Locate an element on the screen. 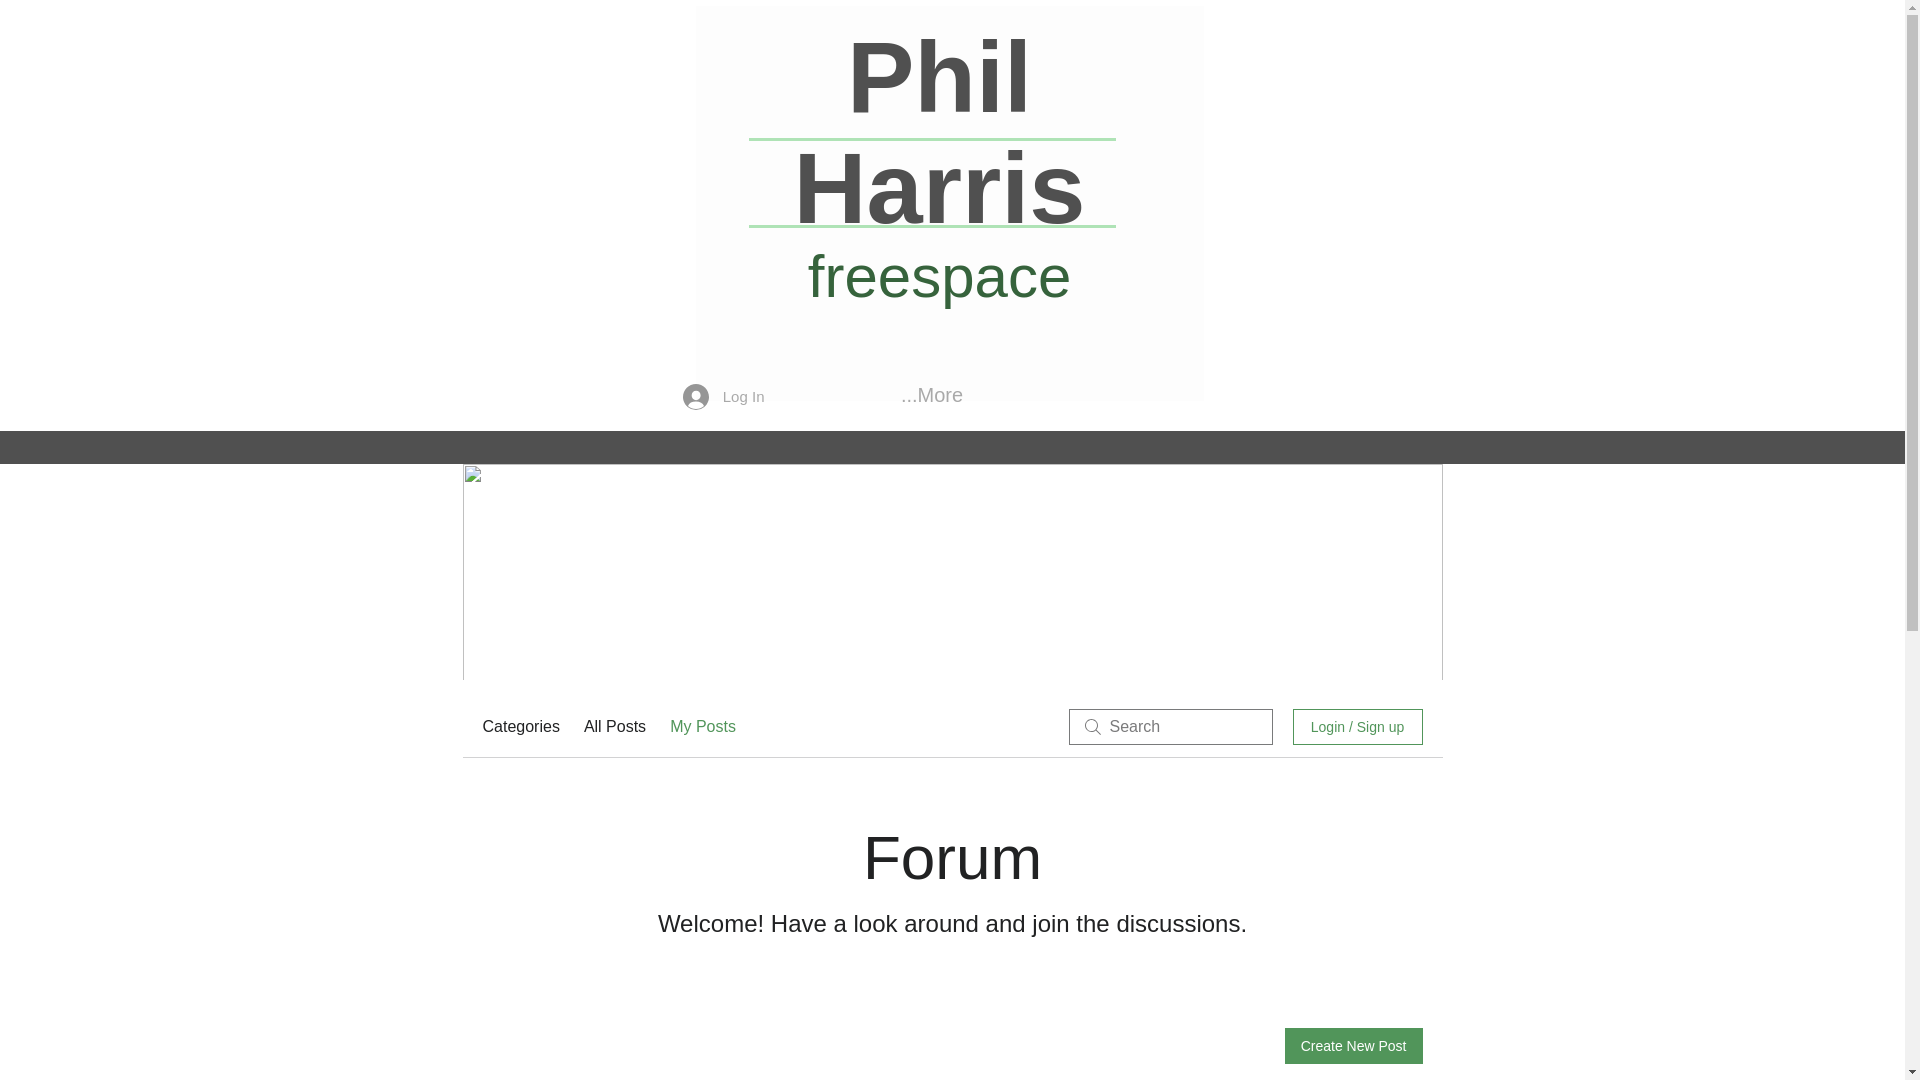 This screenshot has height=1080, width=1920. Categories is located at coordinates (520, 726).